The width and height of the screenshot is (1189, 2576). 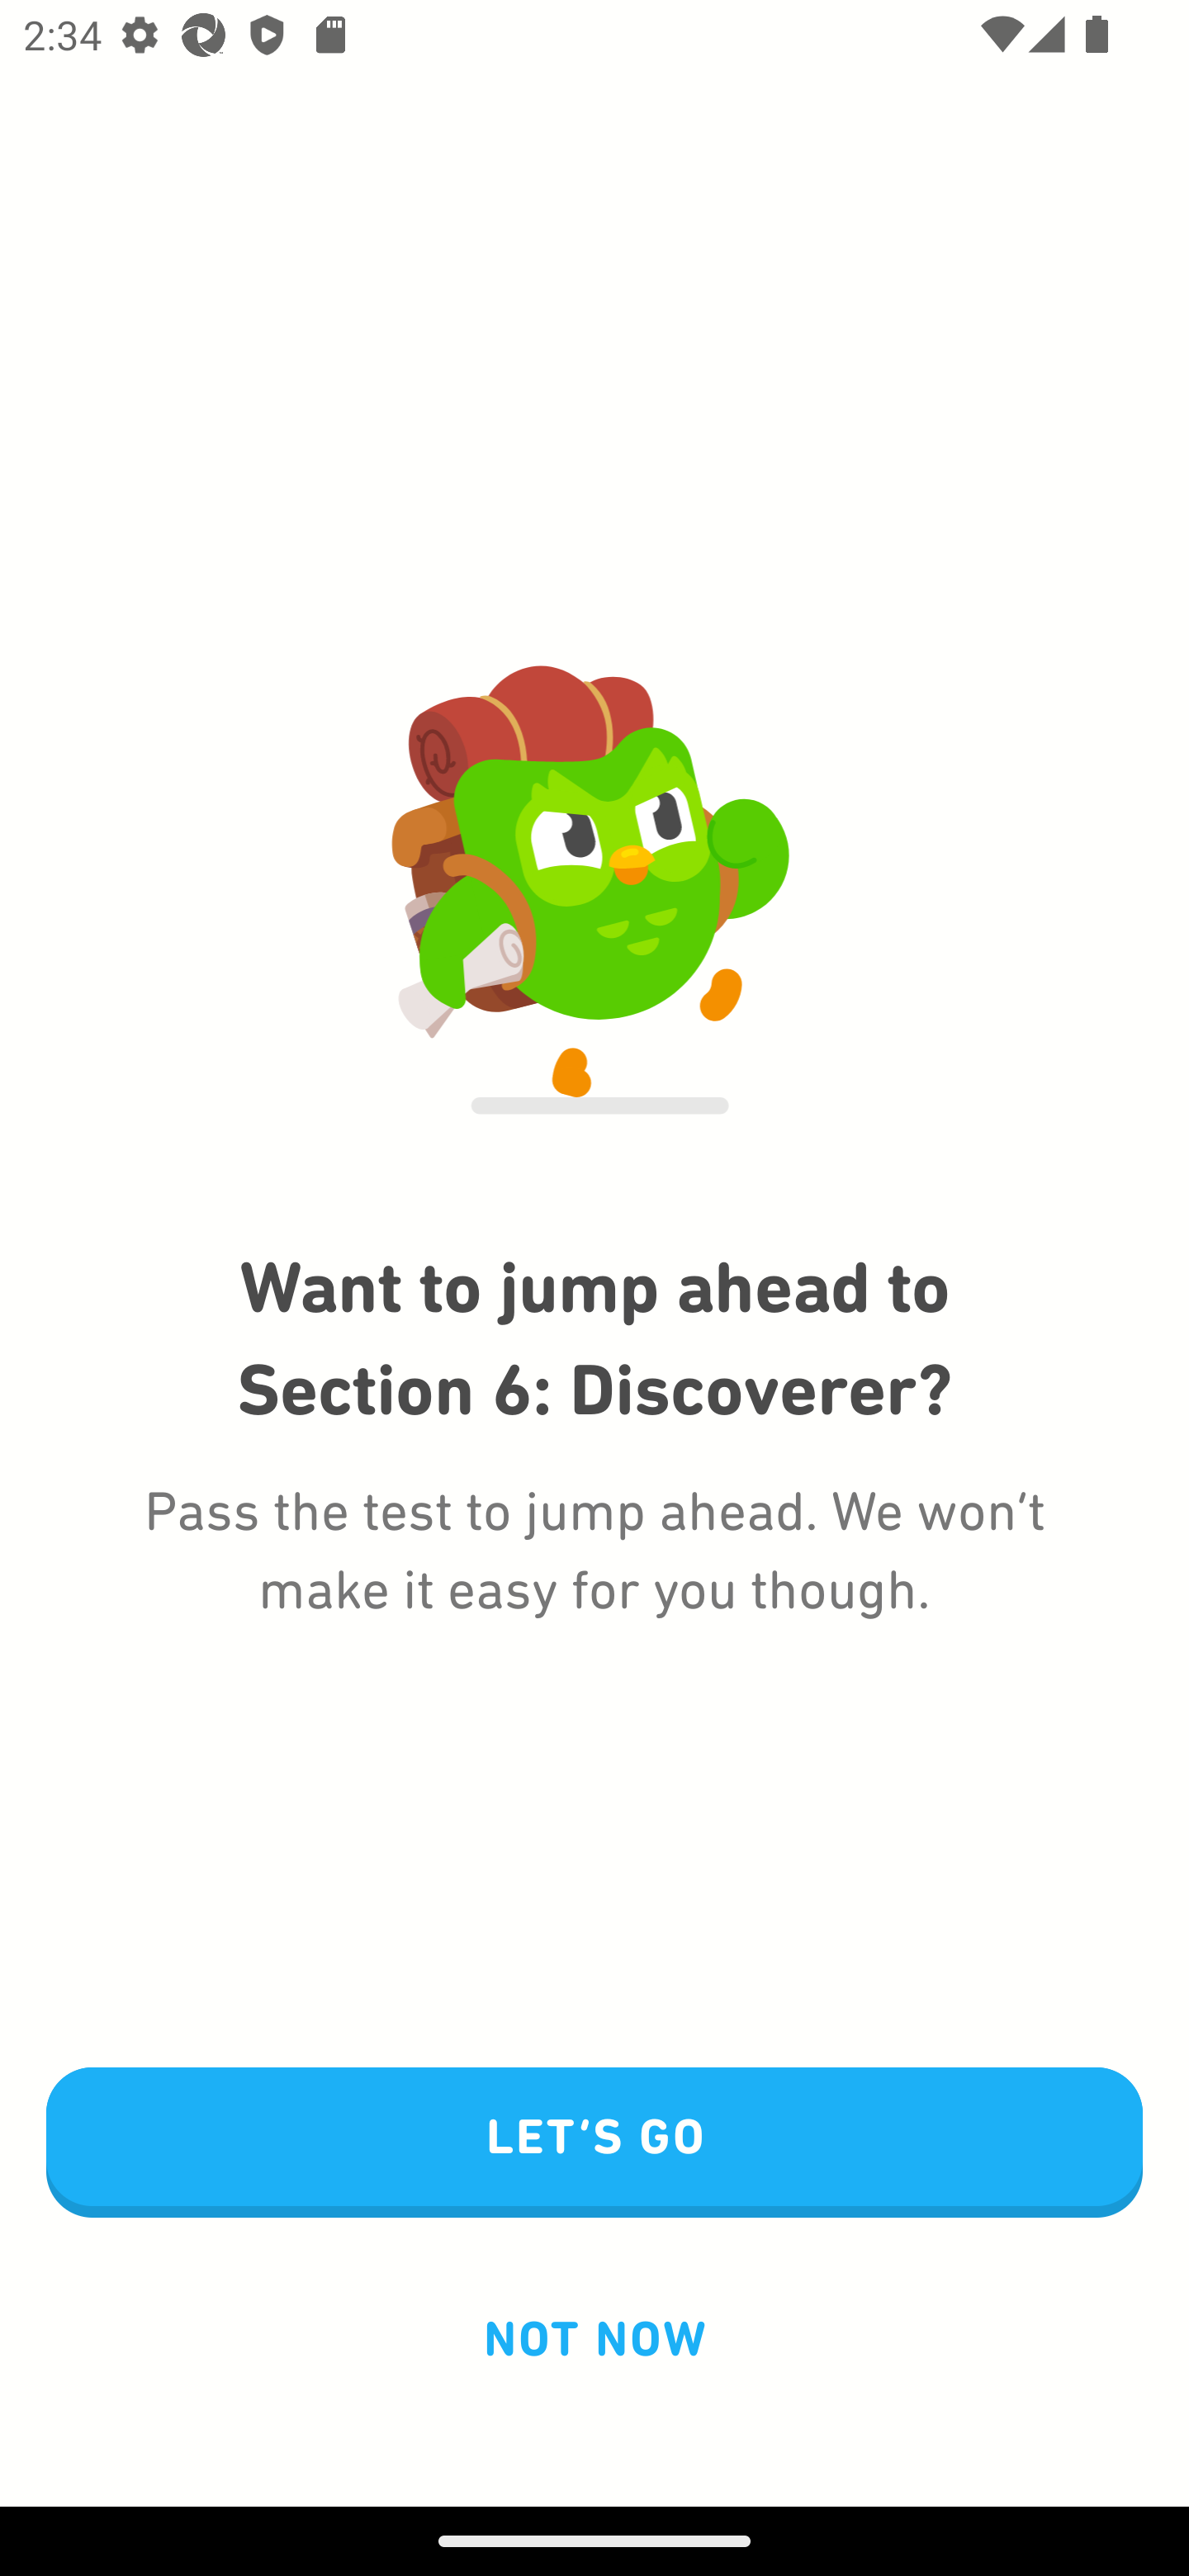 What do you see at coordinates (594, 2143) in the screenshot?
I see `LET’S GO` at bounding box center [594, 2143].